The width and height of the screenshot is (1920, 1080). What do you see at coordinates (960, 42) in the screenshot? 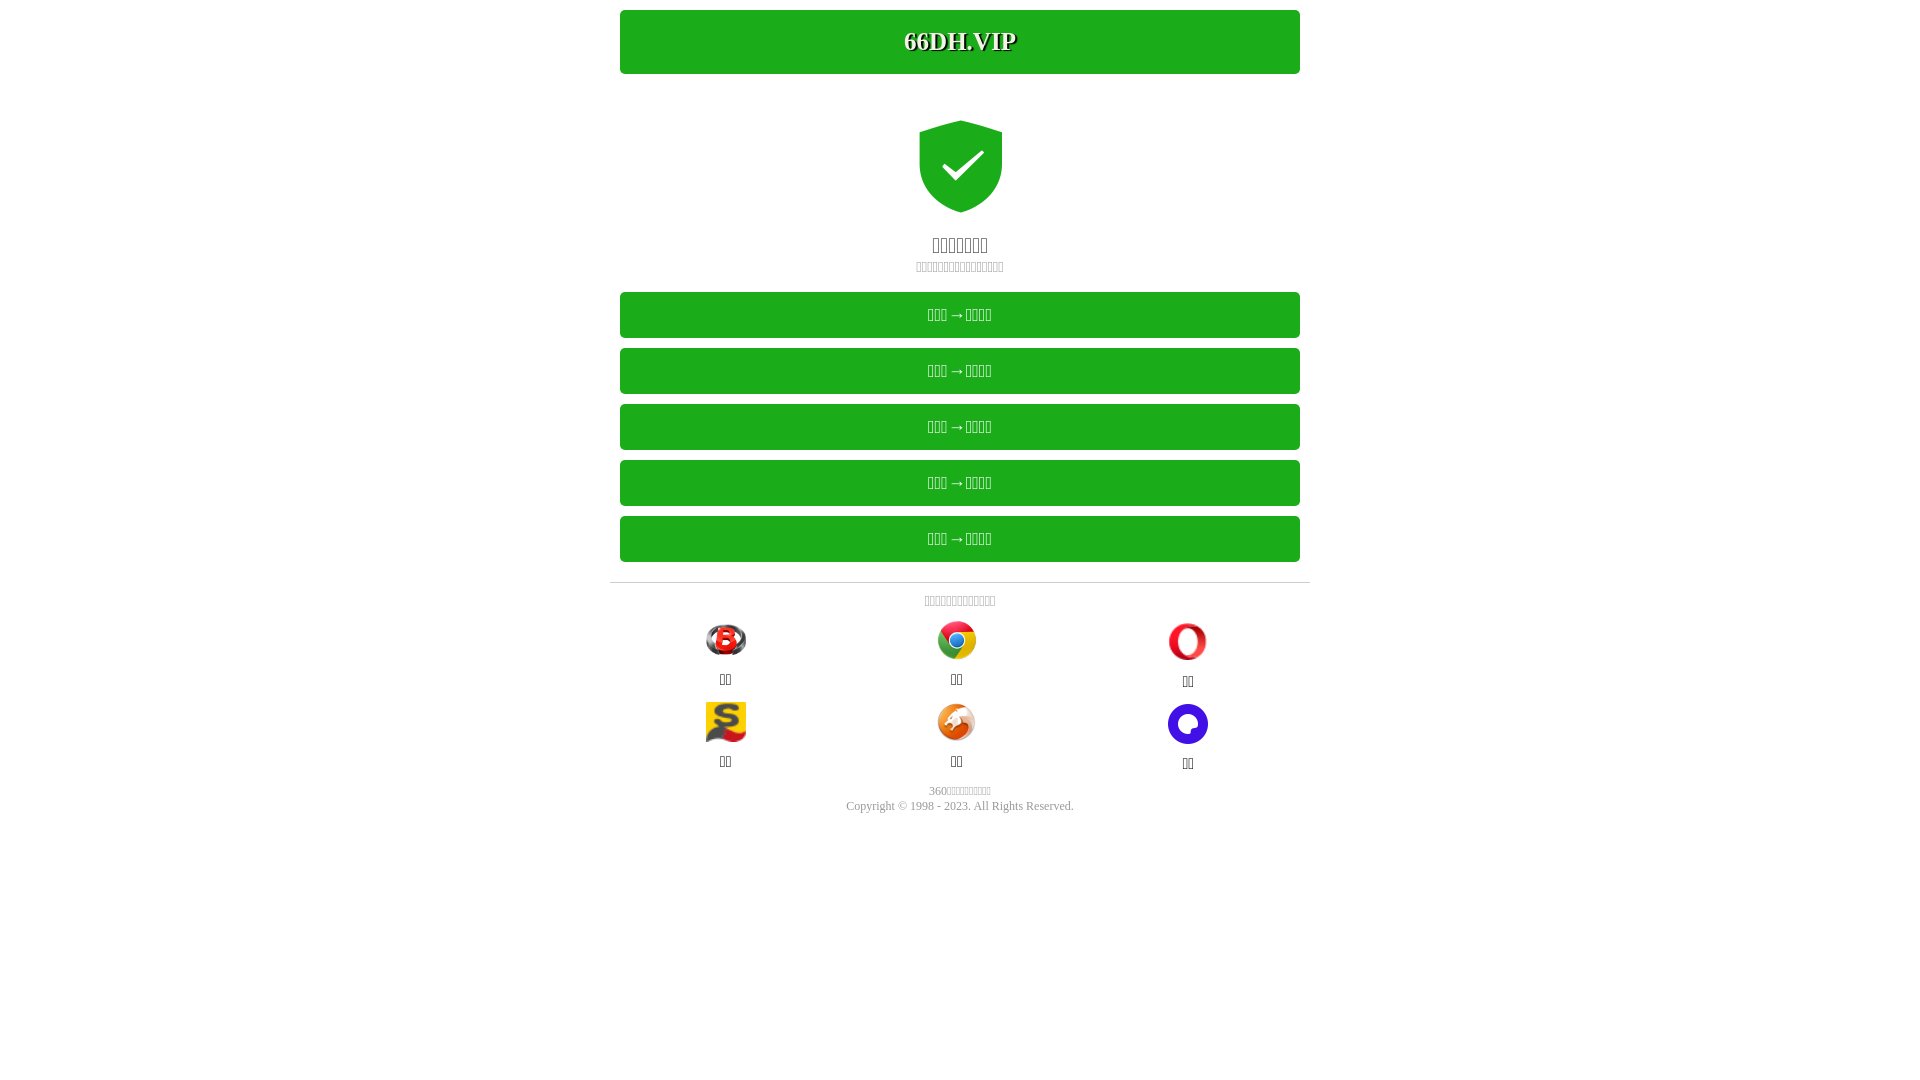
I see `66DH.VIP` at bounding box center [960, 42].